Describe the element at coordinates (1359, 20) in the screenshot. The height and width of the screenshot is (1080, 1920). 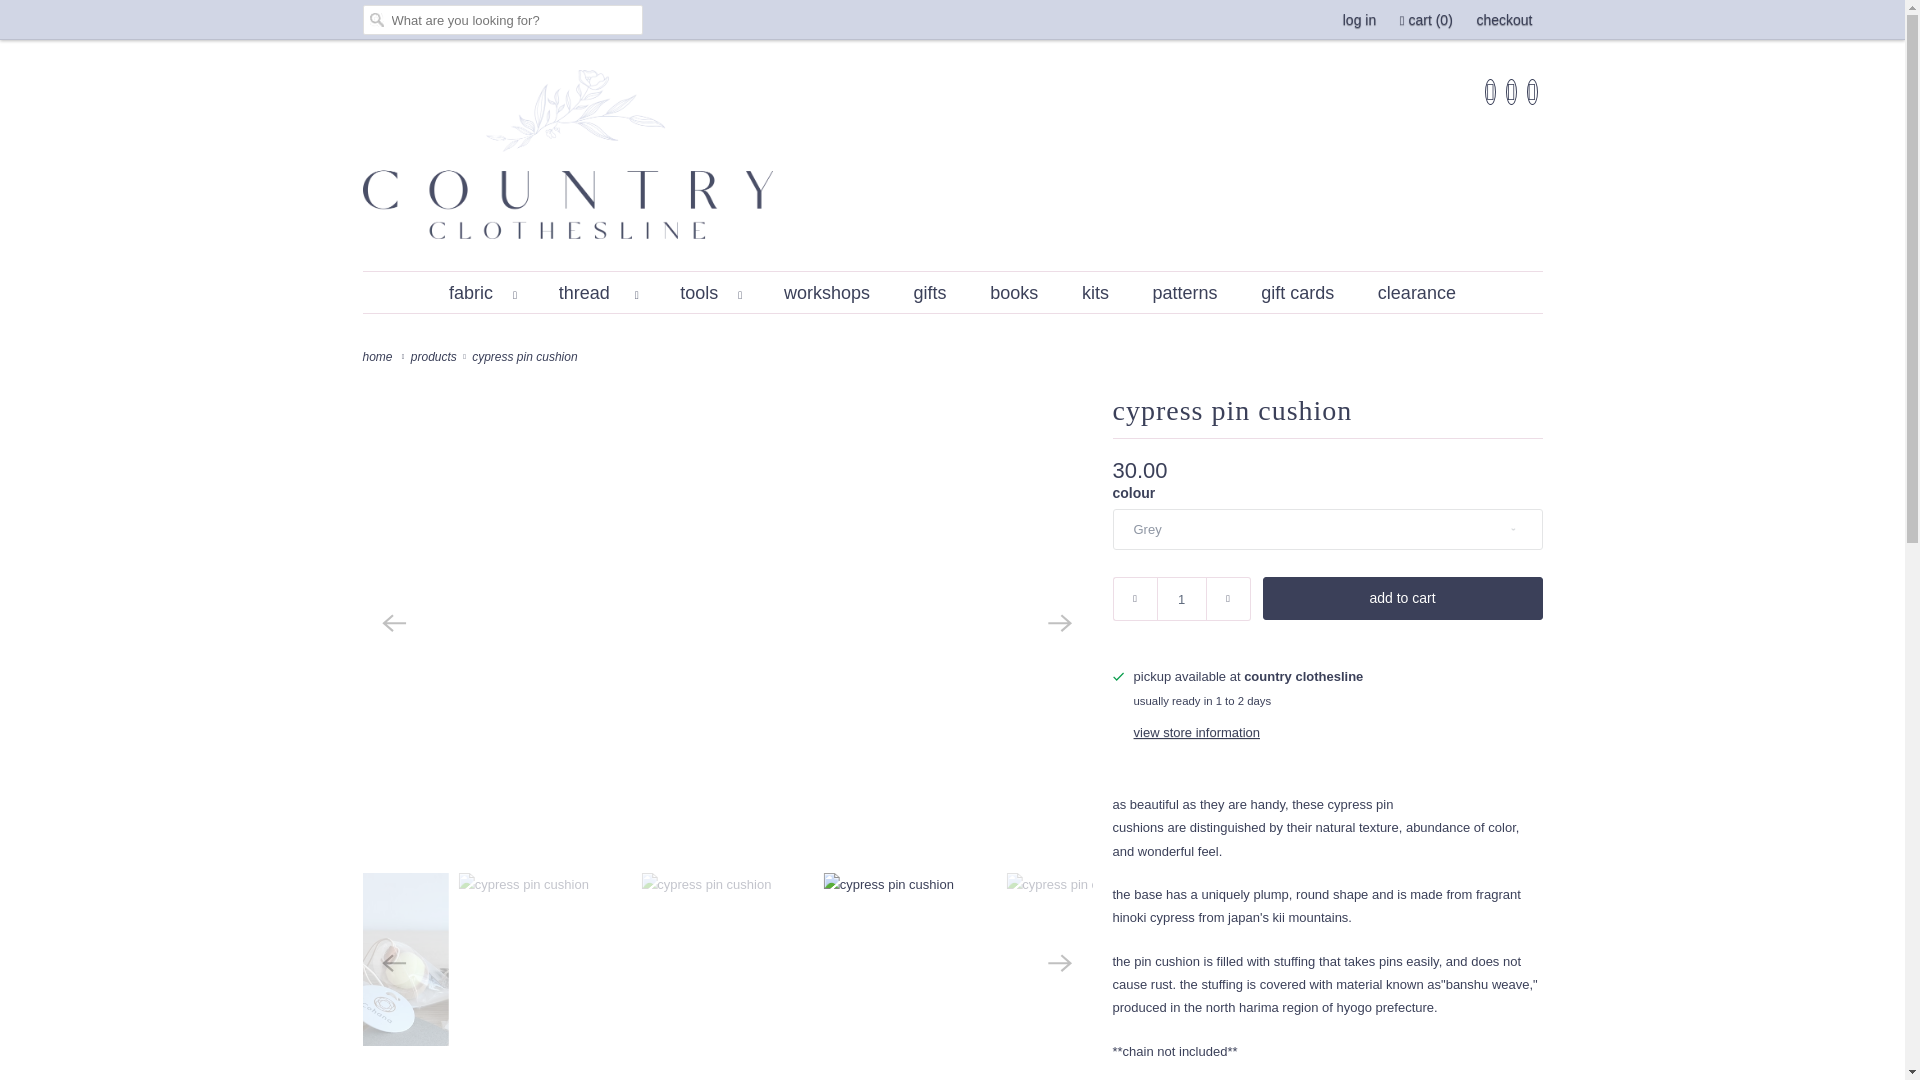
I see `log in` at that location.